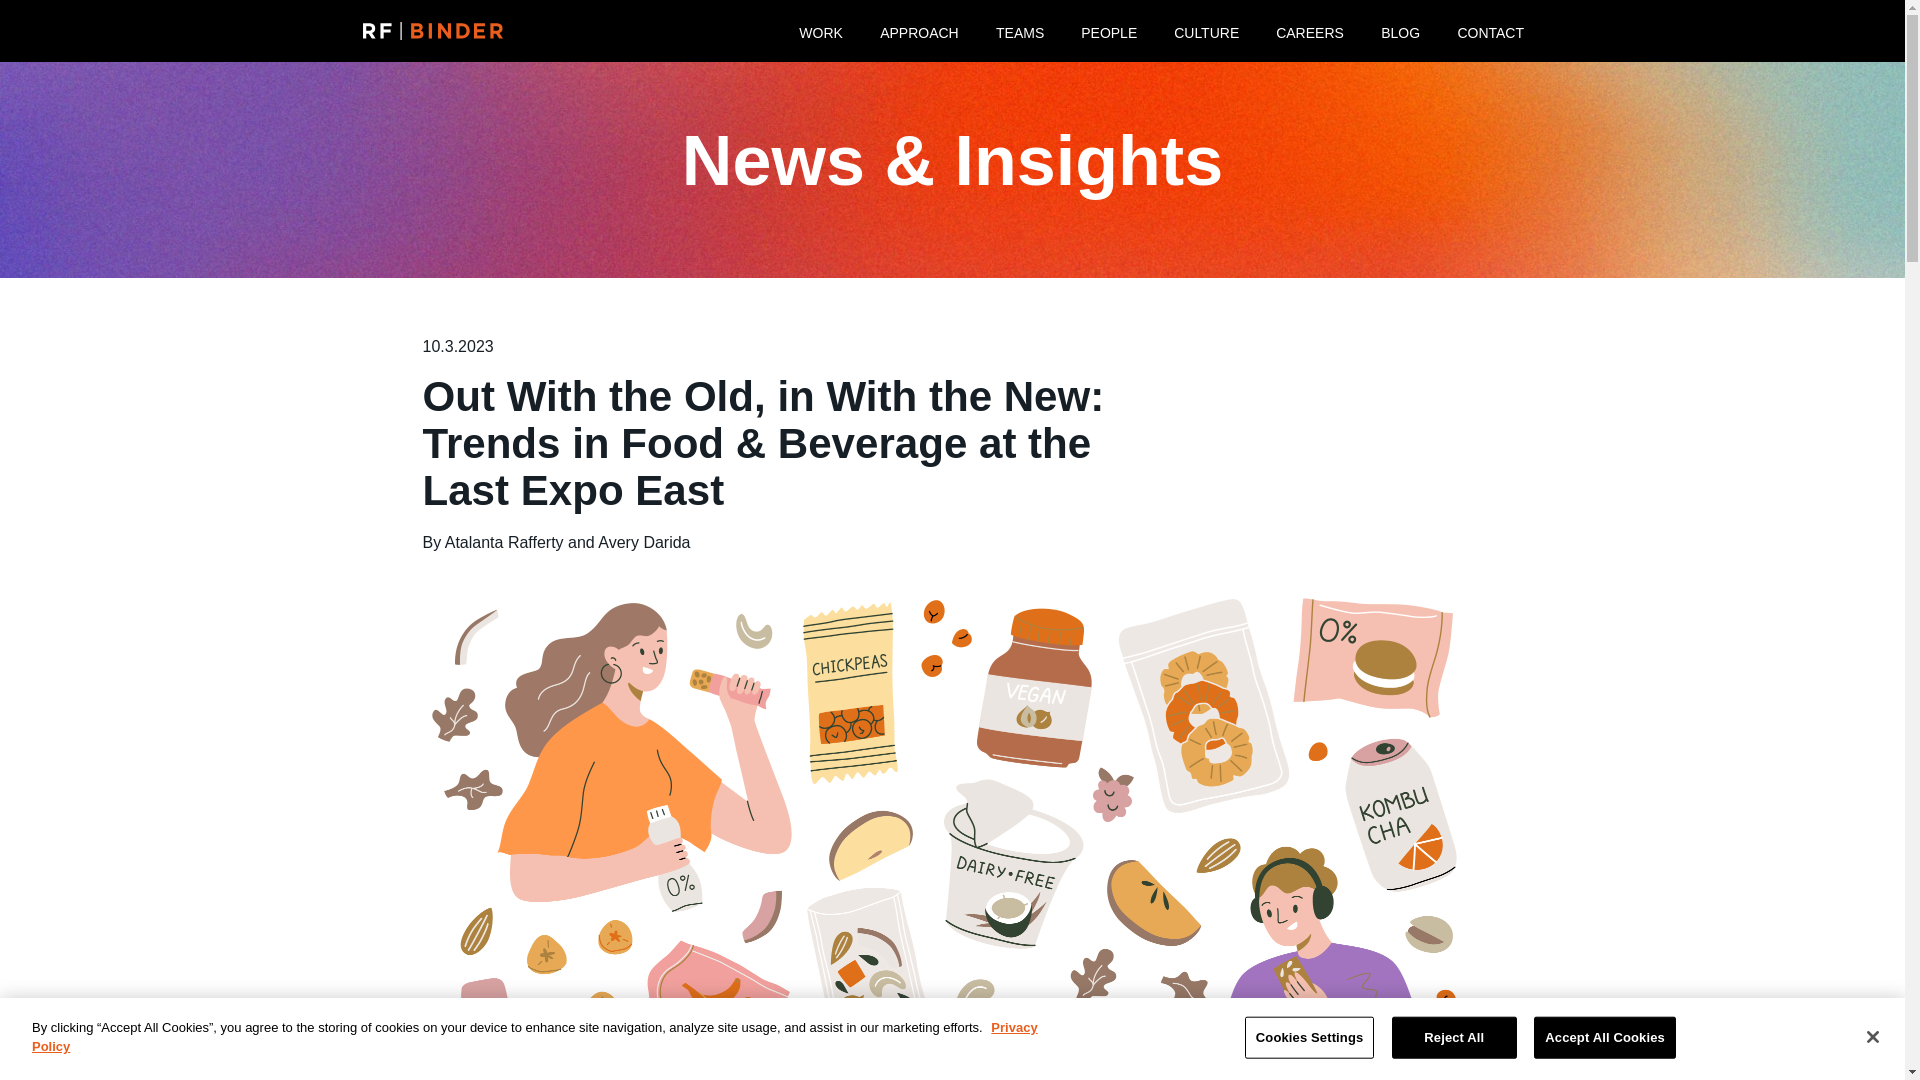 This screenshot has height=1080, width=1920. What do you see at coordinates (1206, 30) in the screenshot?
I see `CULTURE` at bounding box center [1206, 30].